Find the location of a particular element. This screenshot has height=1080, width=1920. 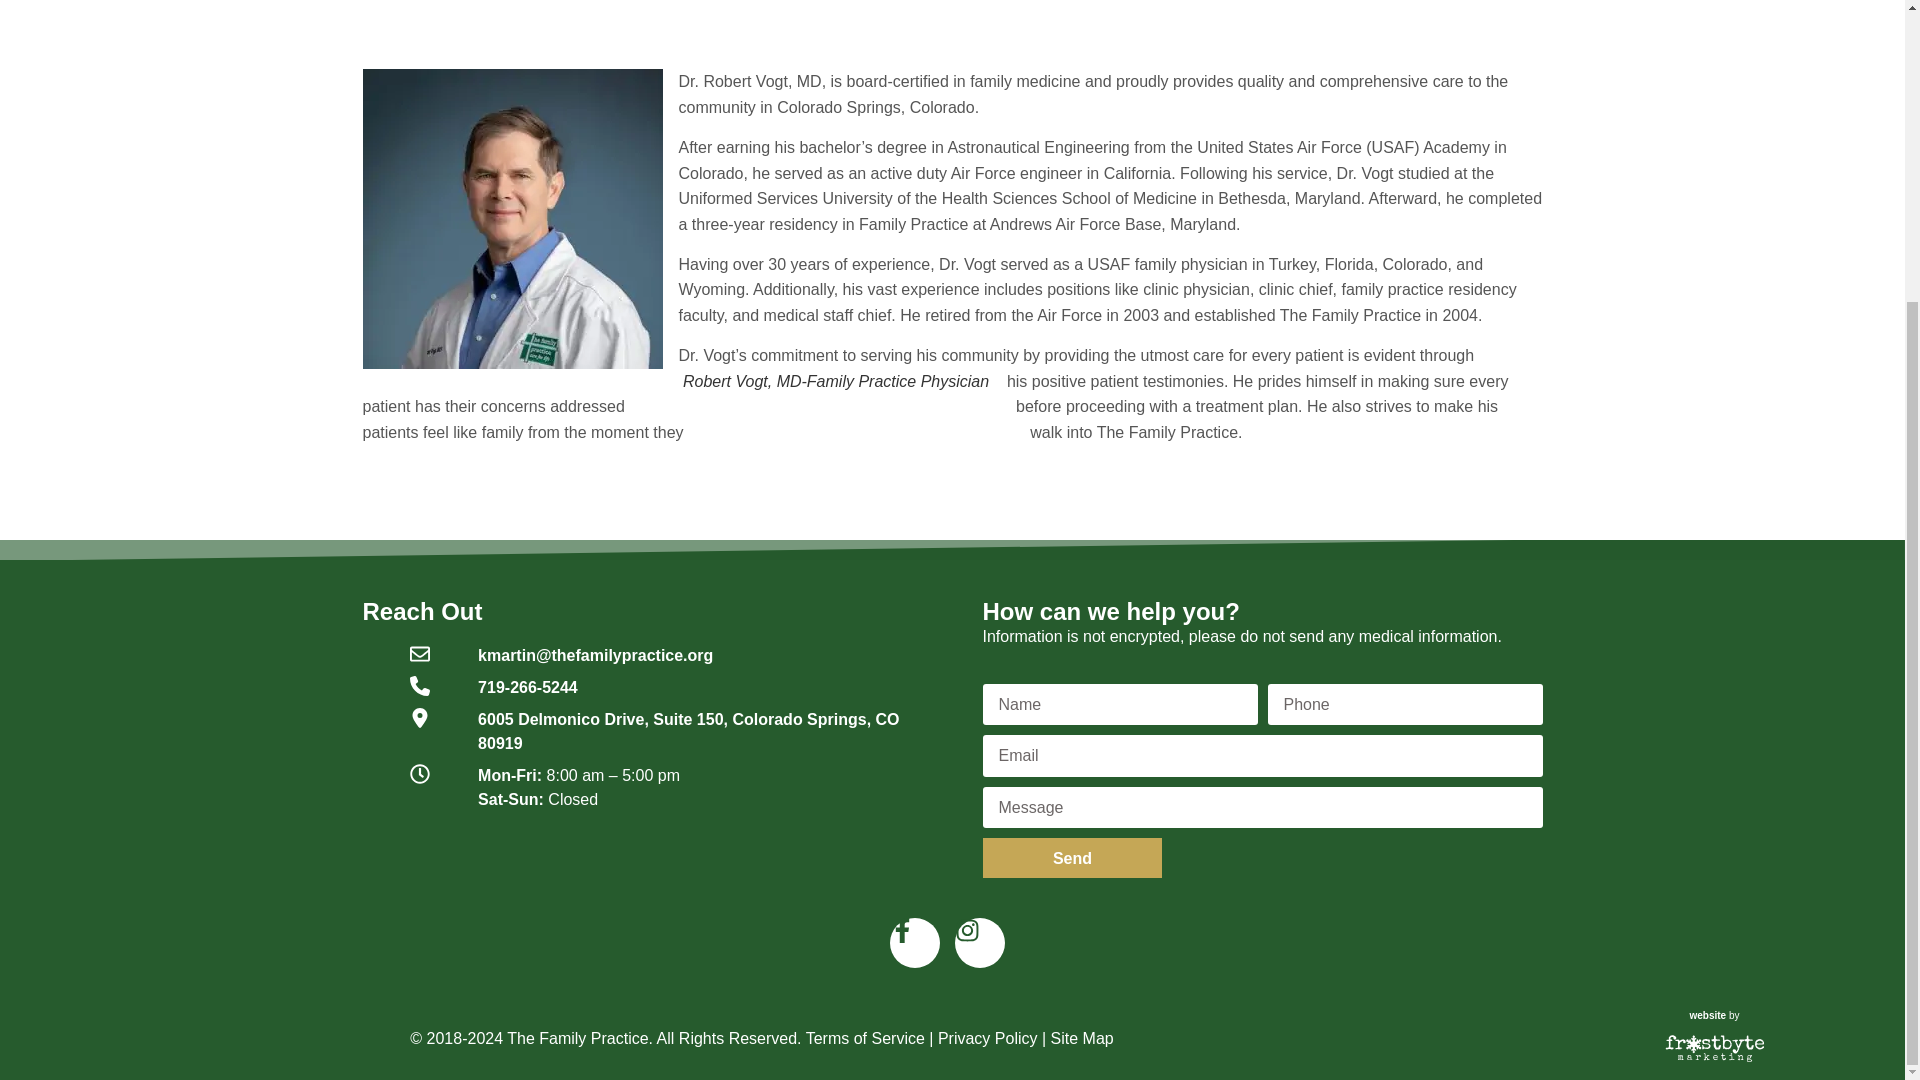

Robert Vogt MD is located at coordinates (512, 219).